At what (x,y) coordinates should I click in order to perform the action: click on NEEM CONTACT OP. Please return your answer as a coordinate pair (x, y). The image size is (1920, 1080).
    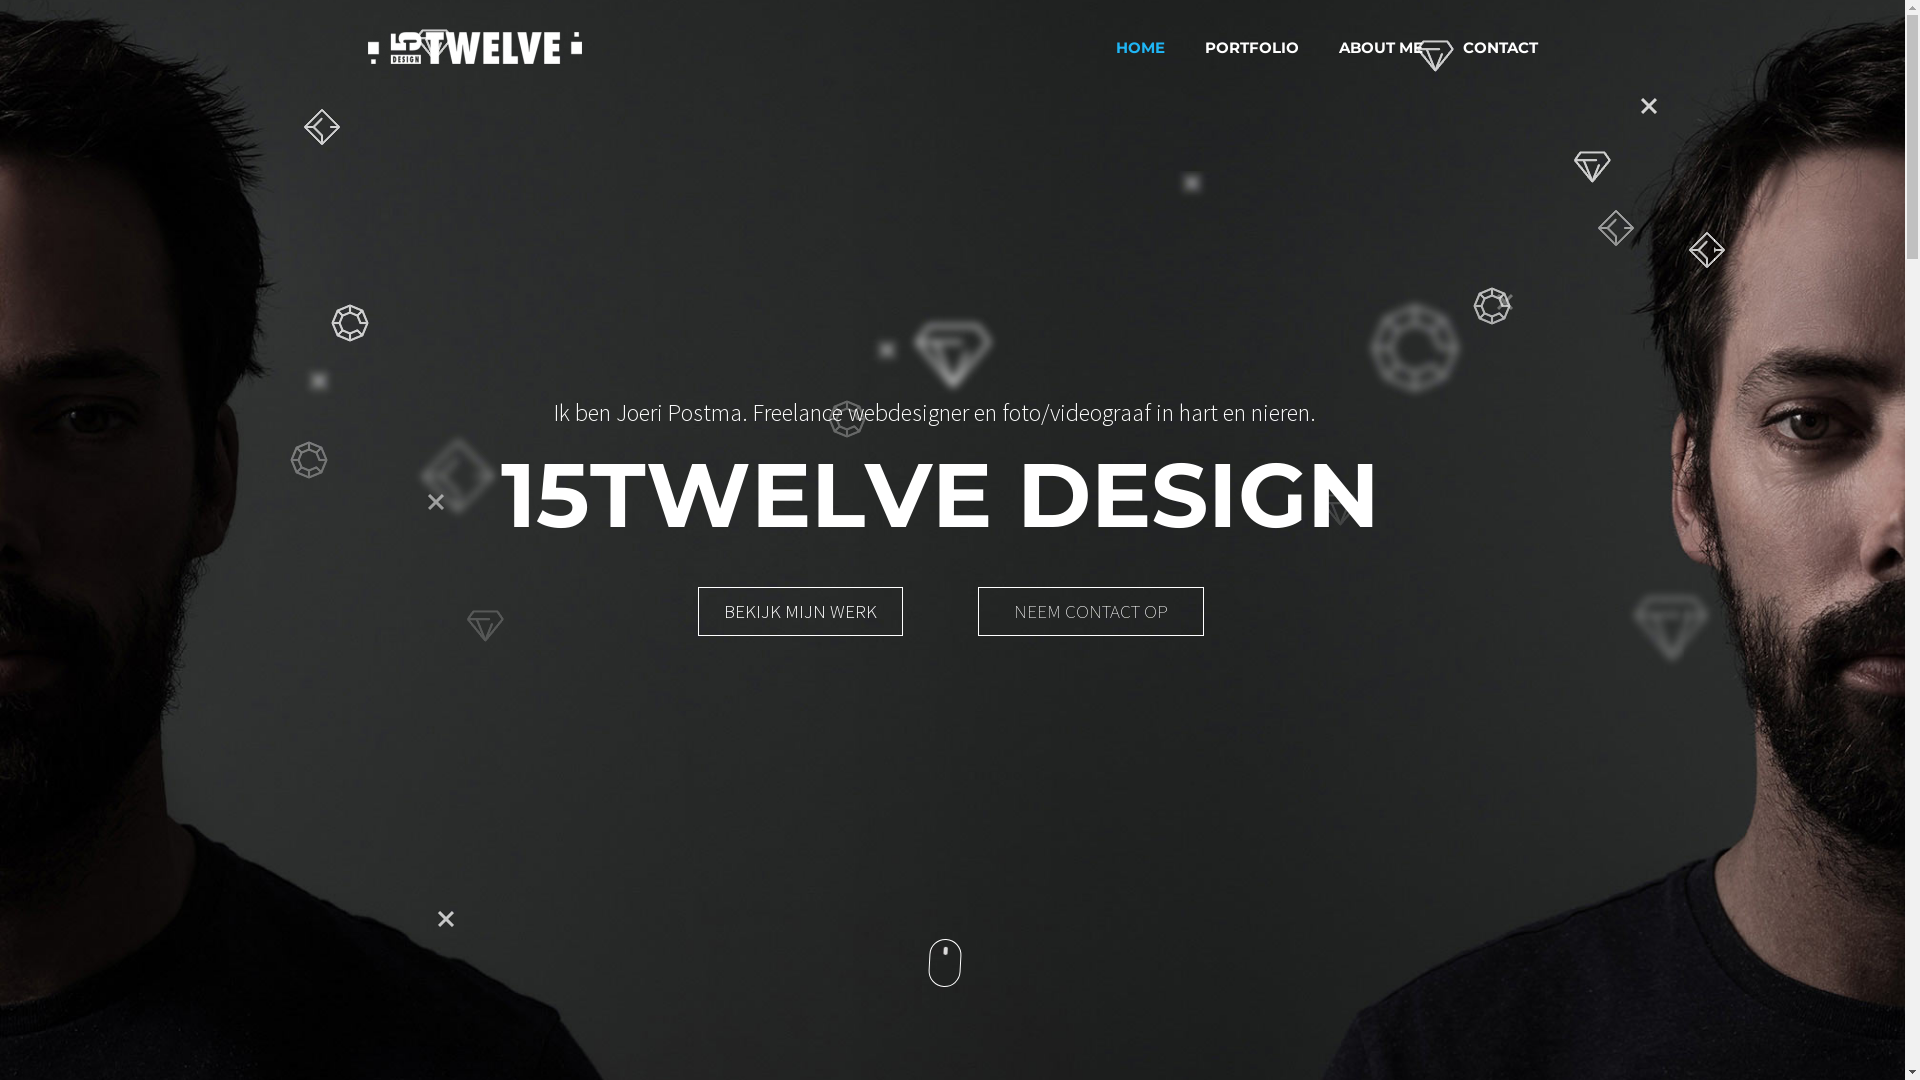
    Looking at the image, I should click on (1091, 612).